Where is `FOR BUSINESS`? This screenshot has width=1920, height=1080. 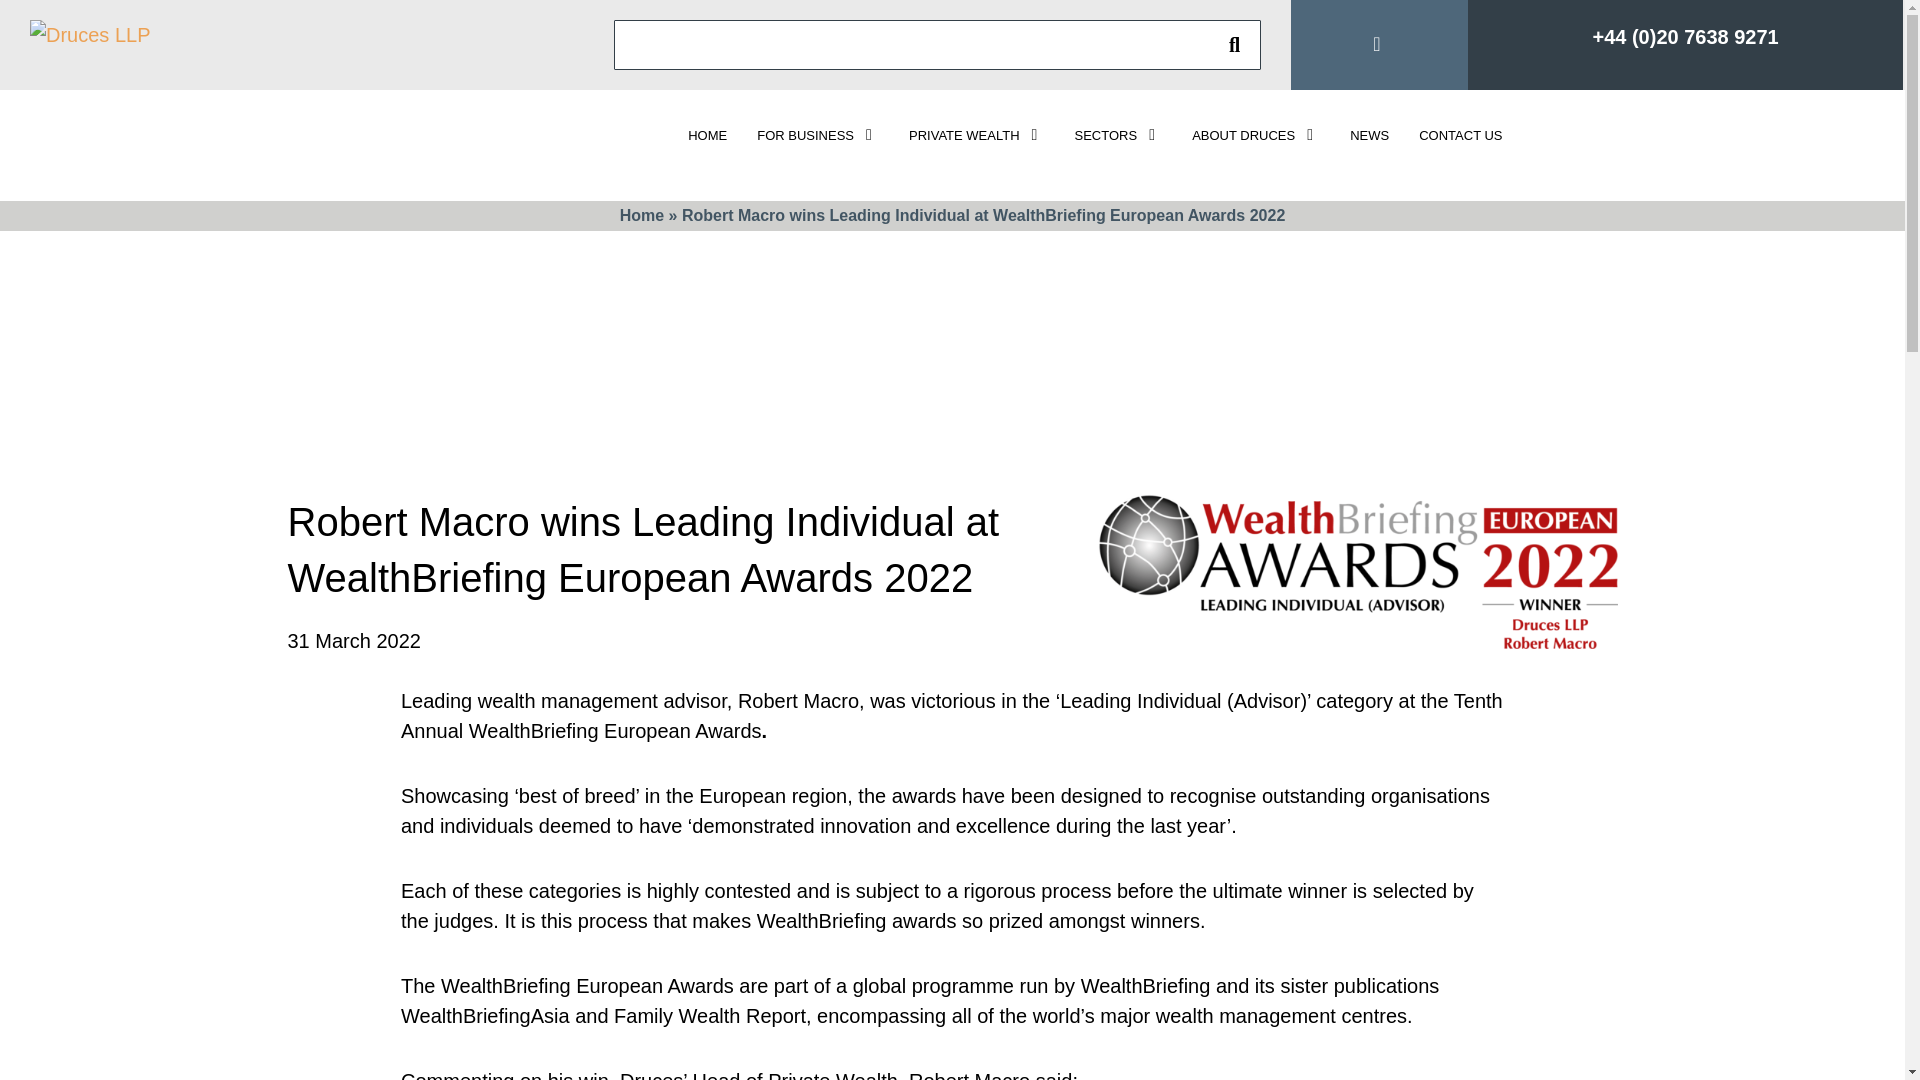 FOR BUSINESS is located at coordinates (818, 134).